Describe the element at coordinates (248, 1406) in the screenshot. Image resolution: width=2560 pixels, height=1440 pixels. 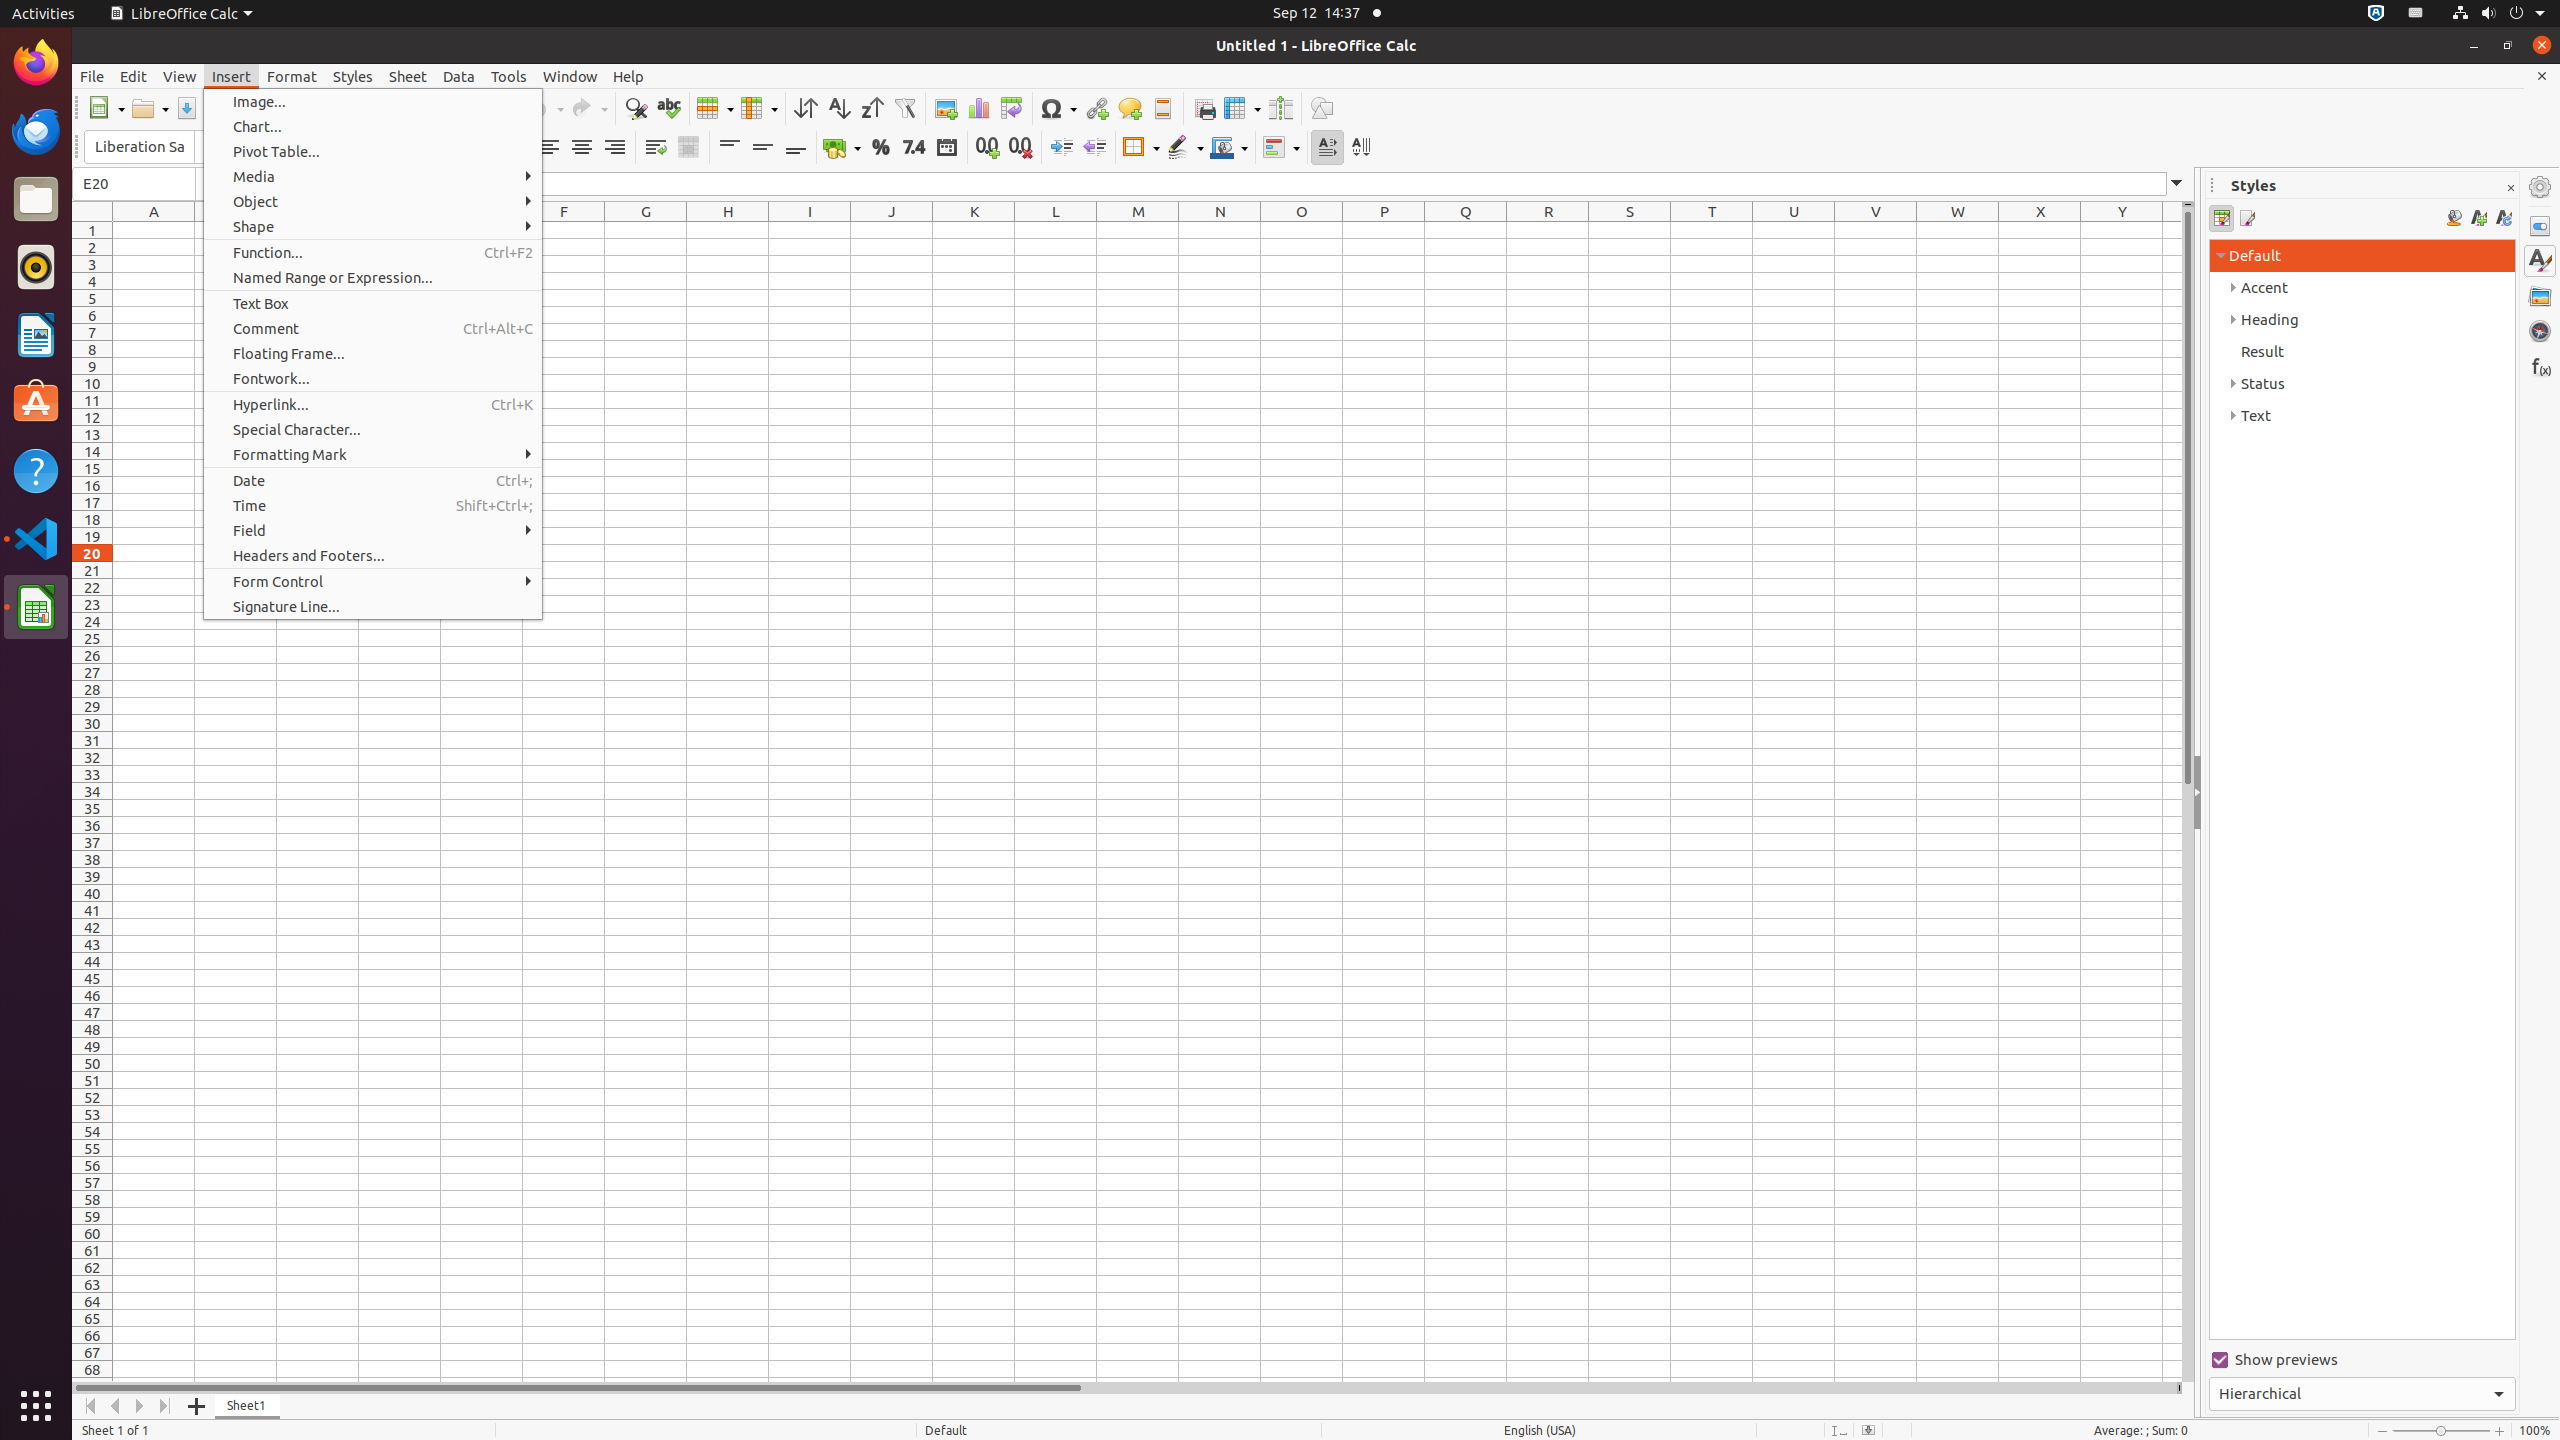
I see `Sheet1` at that location.